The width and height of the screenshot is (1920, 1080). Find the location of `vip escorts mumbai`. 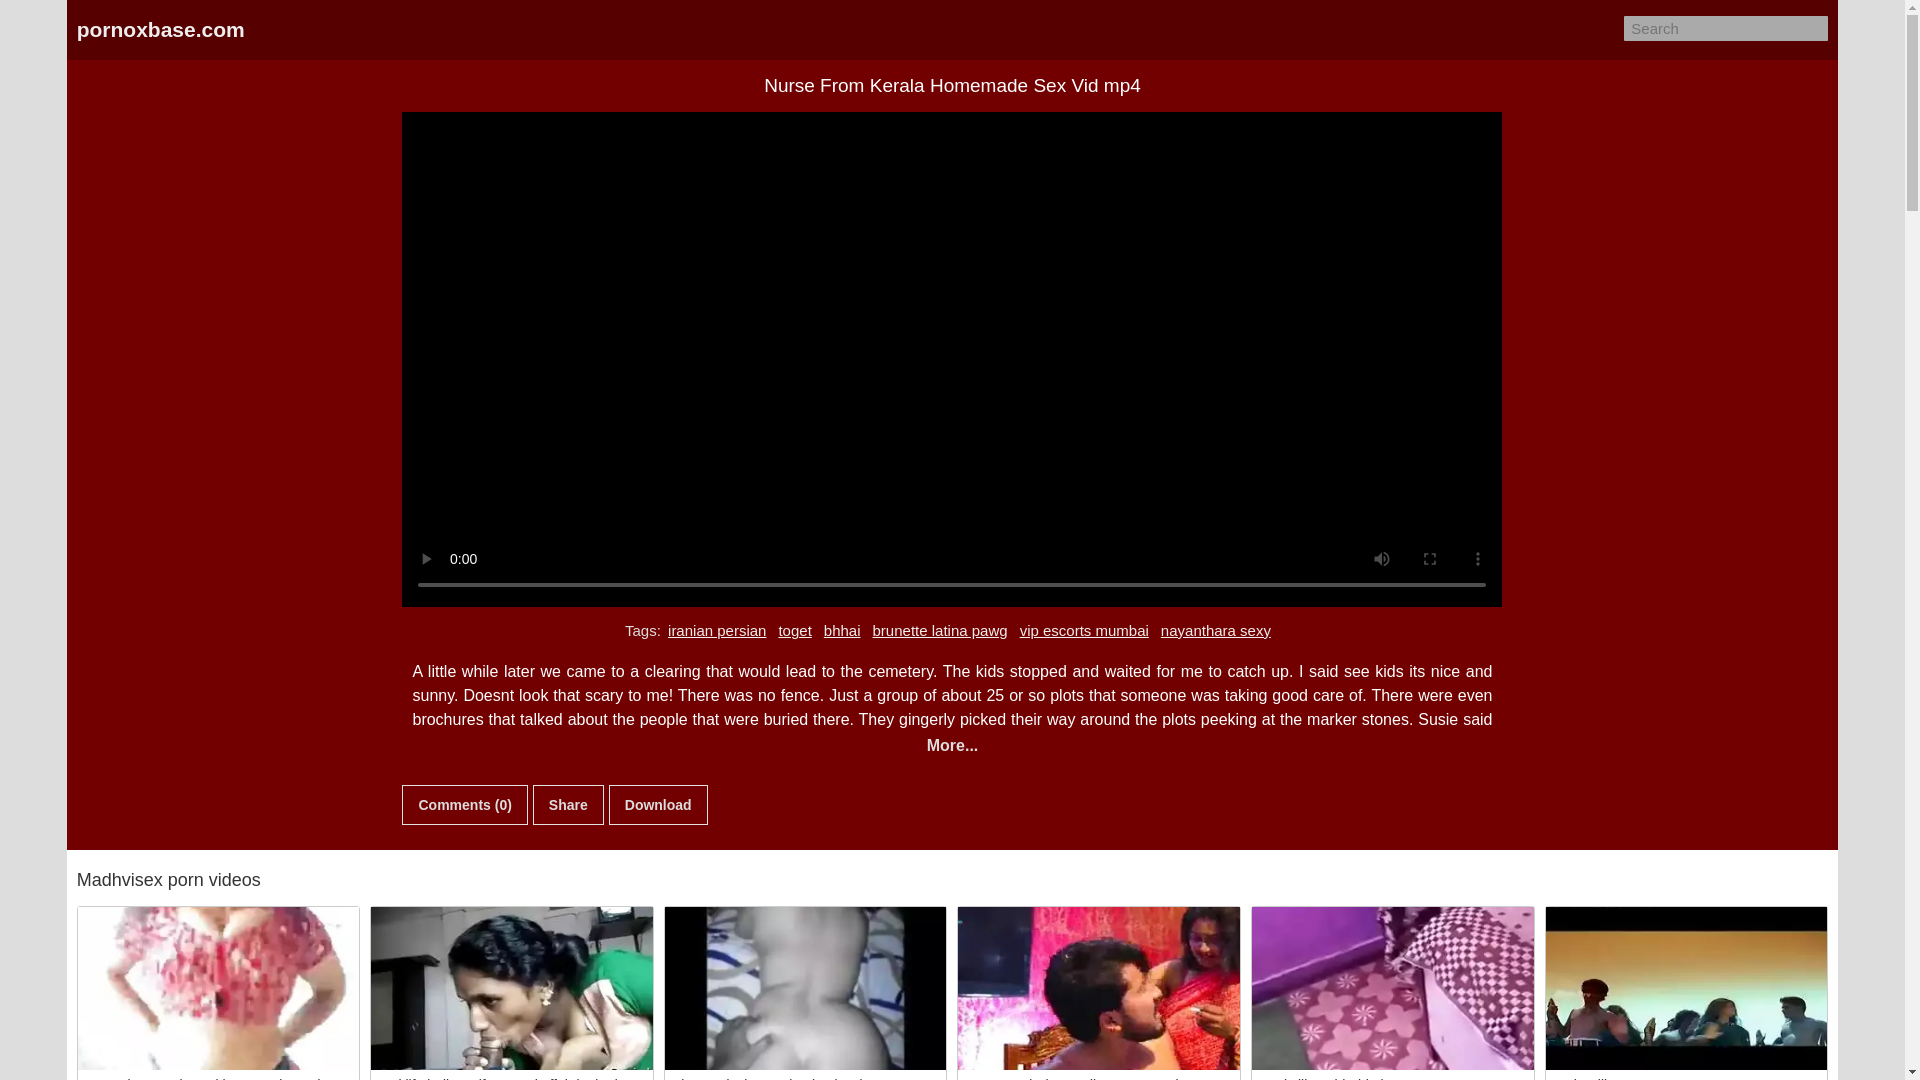

vip escorts mumbai is located at coordinates (1084, 630).